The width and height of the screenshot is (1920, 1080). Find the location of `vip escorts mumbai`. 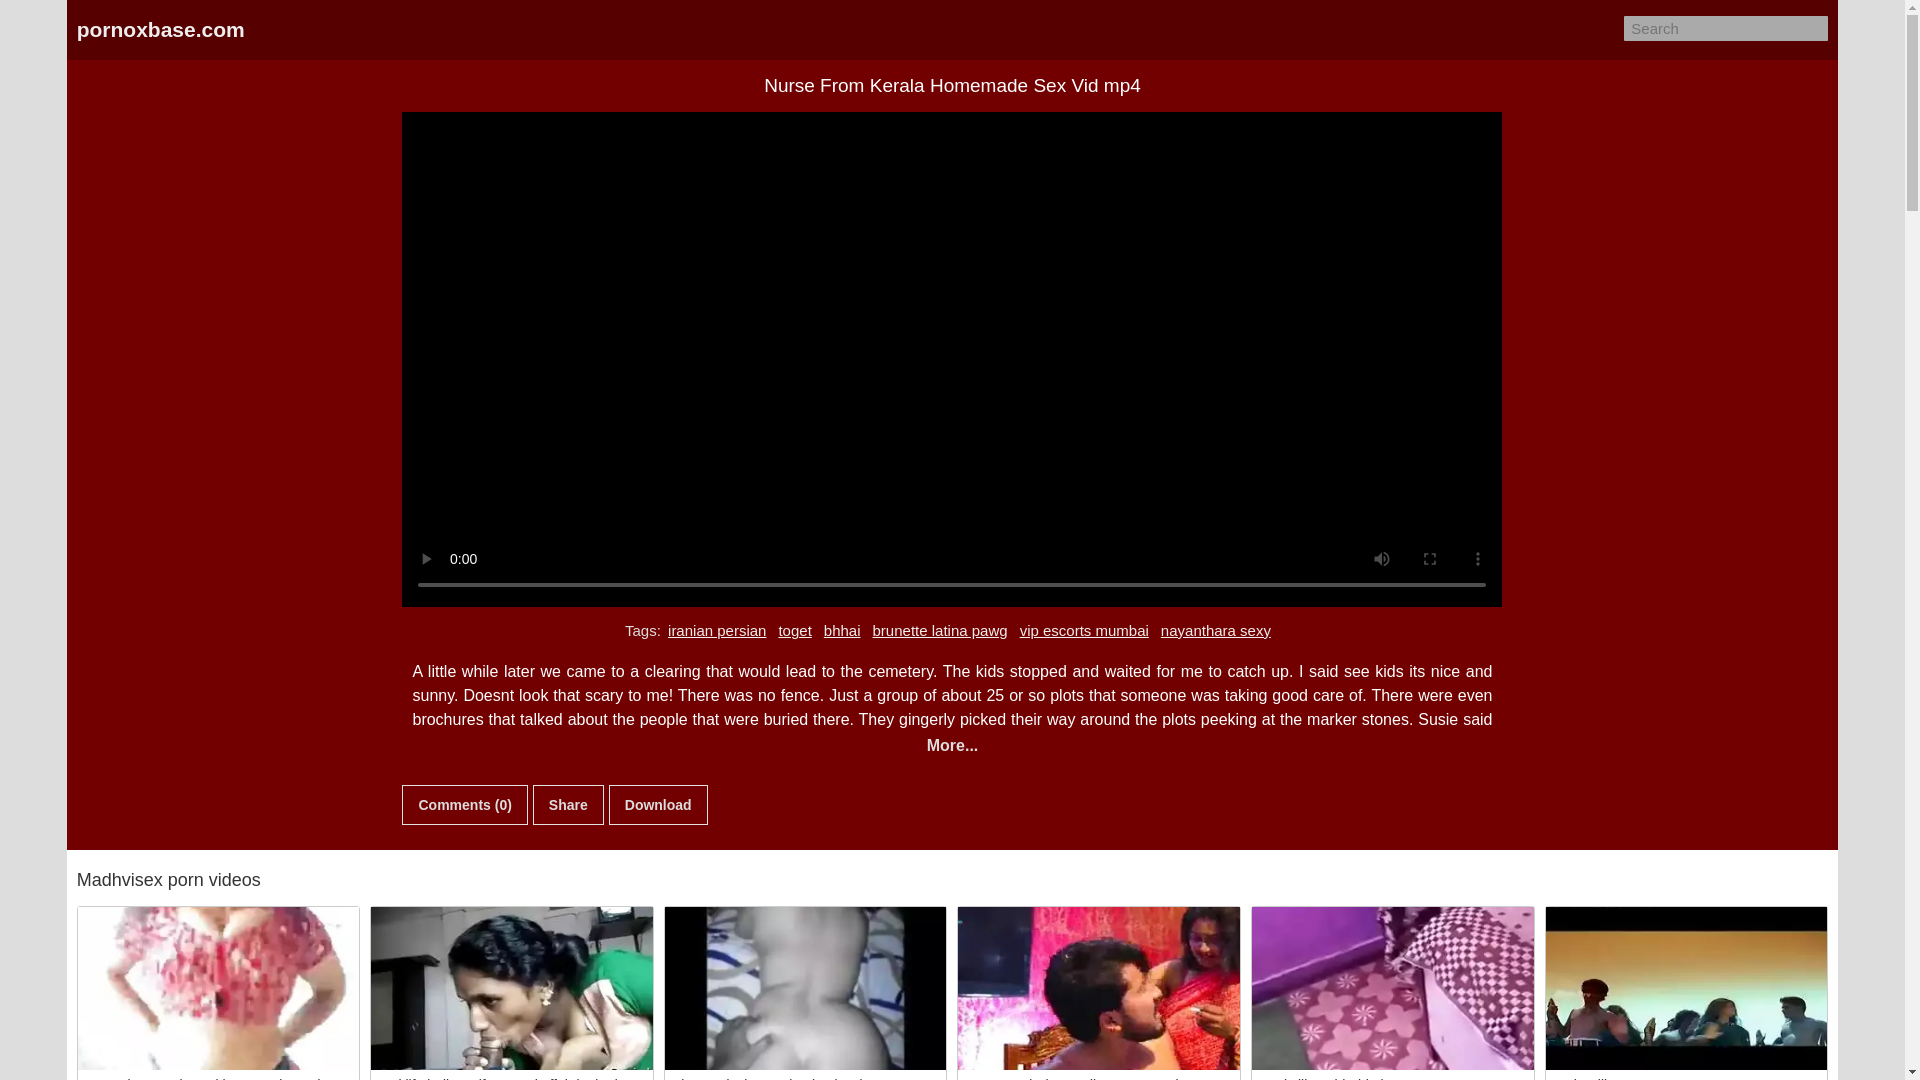

vip escorts mumbai is located at coordinates (1084, 630).